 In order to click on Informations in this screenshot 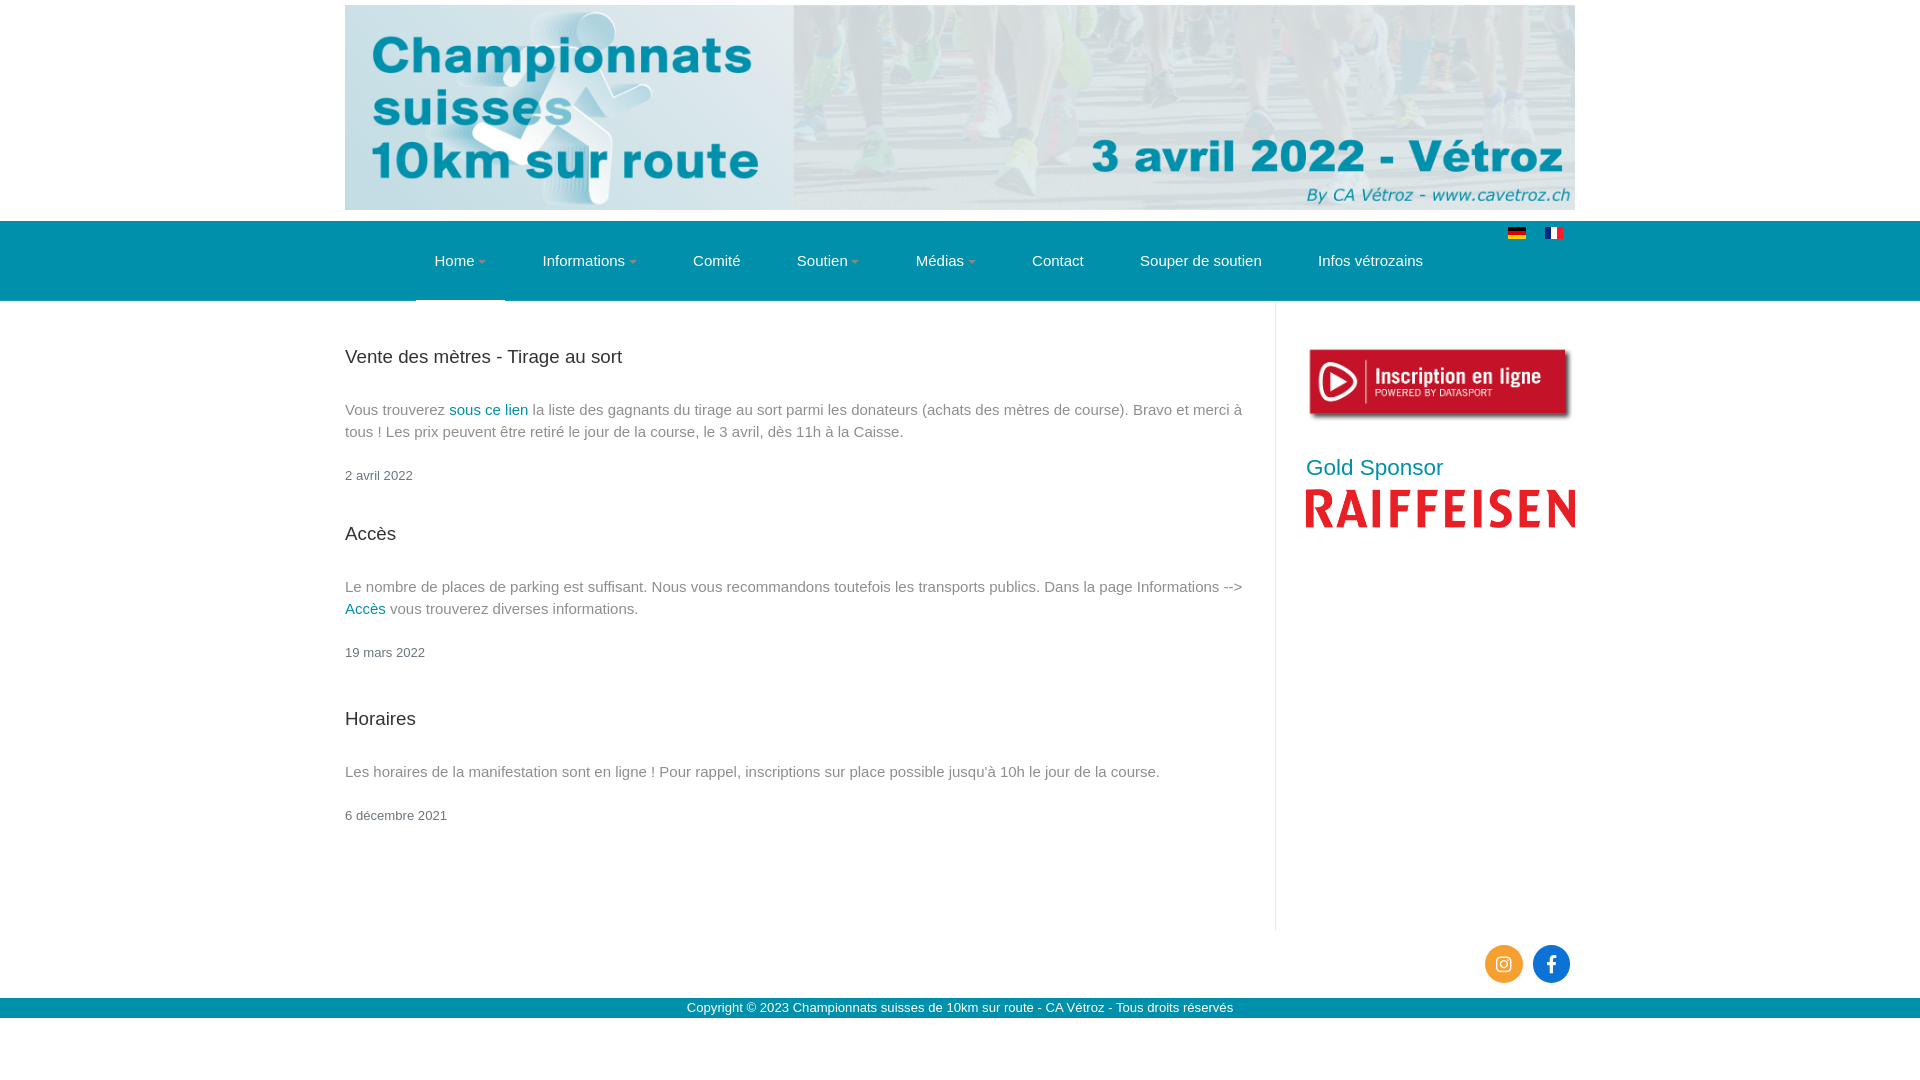, I will do `click(590, 261)`.